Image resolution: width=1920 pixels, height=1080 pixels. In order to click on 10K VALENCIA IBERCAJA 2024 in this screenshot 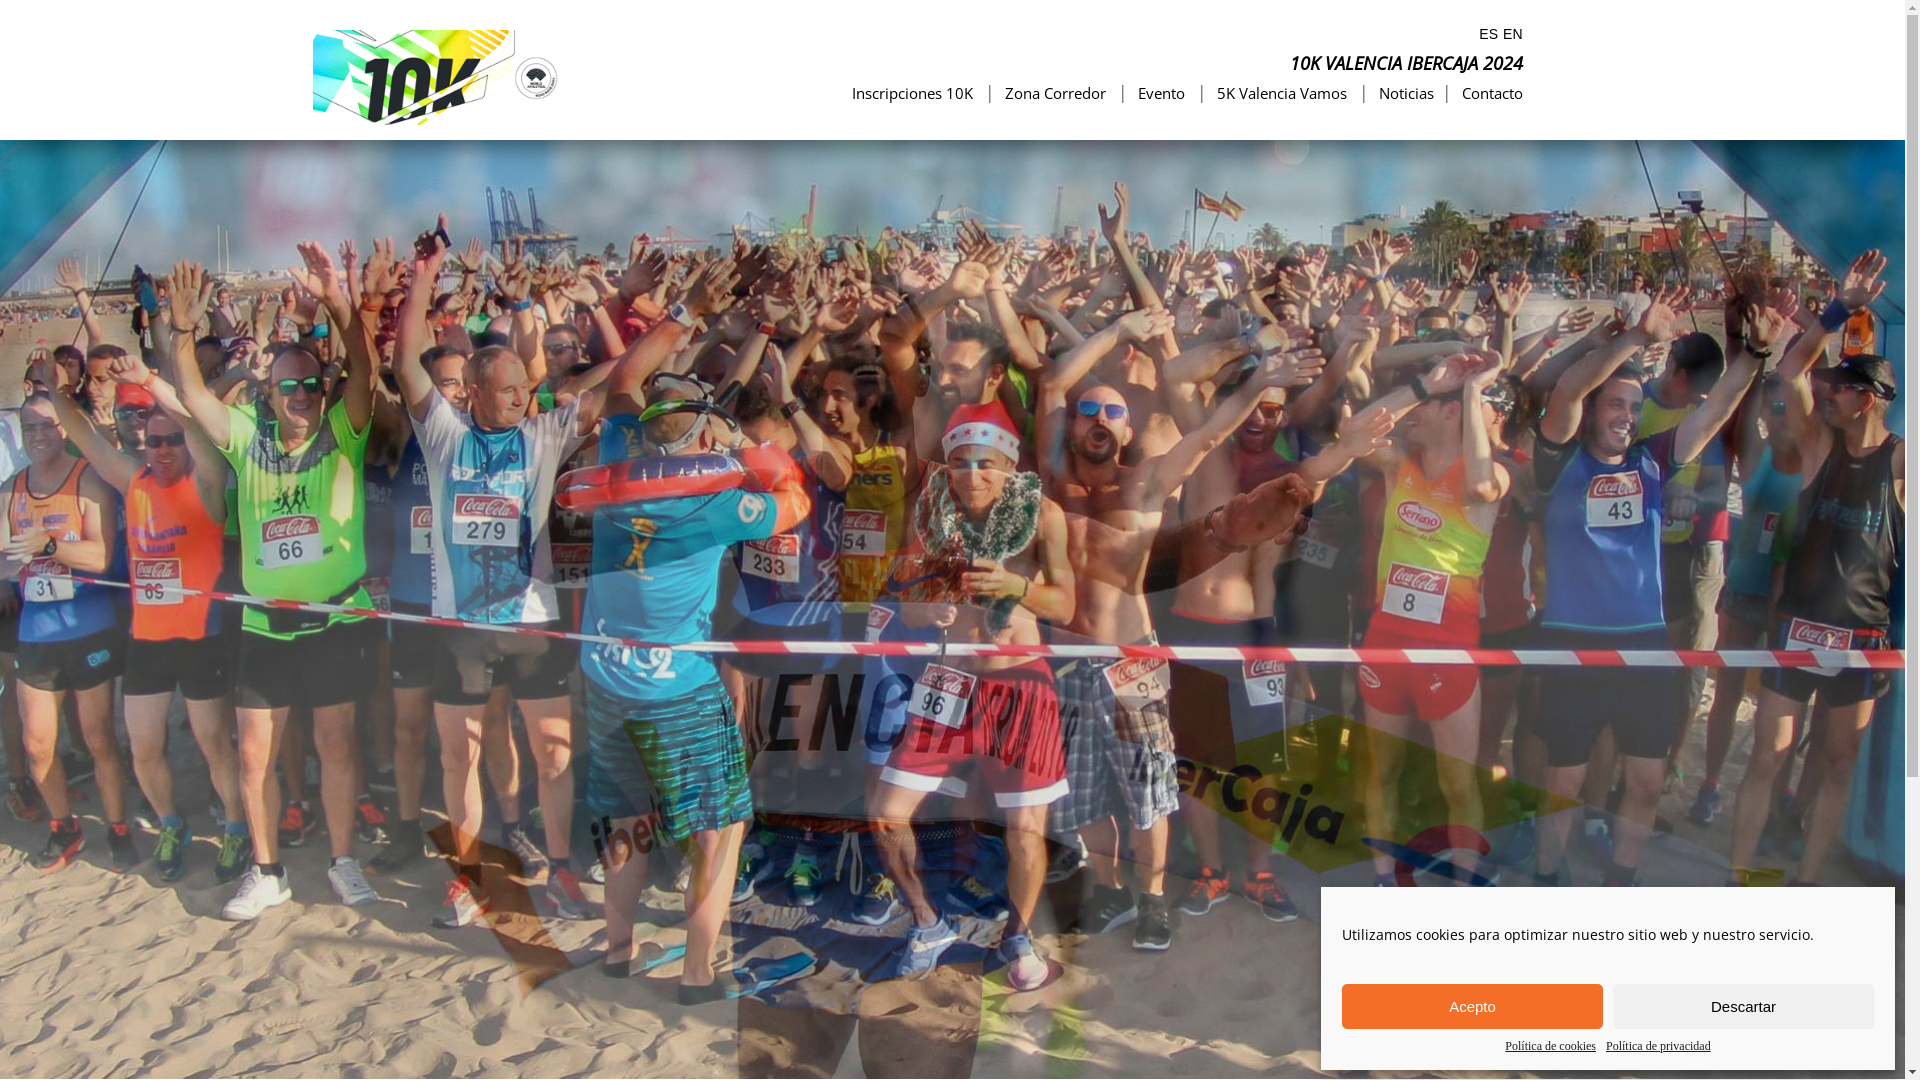, I will do `click(1406, 60)`.